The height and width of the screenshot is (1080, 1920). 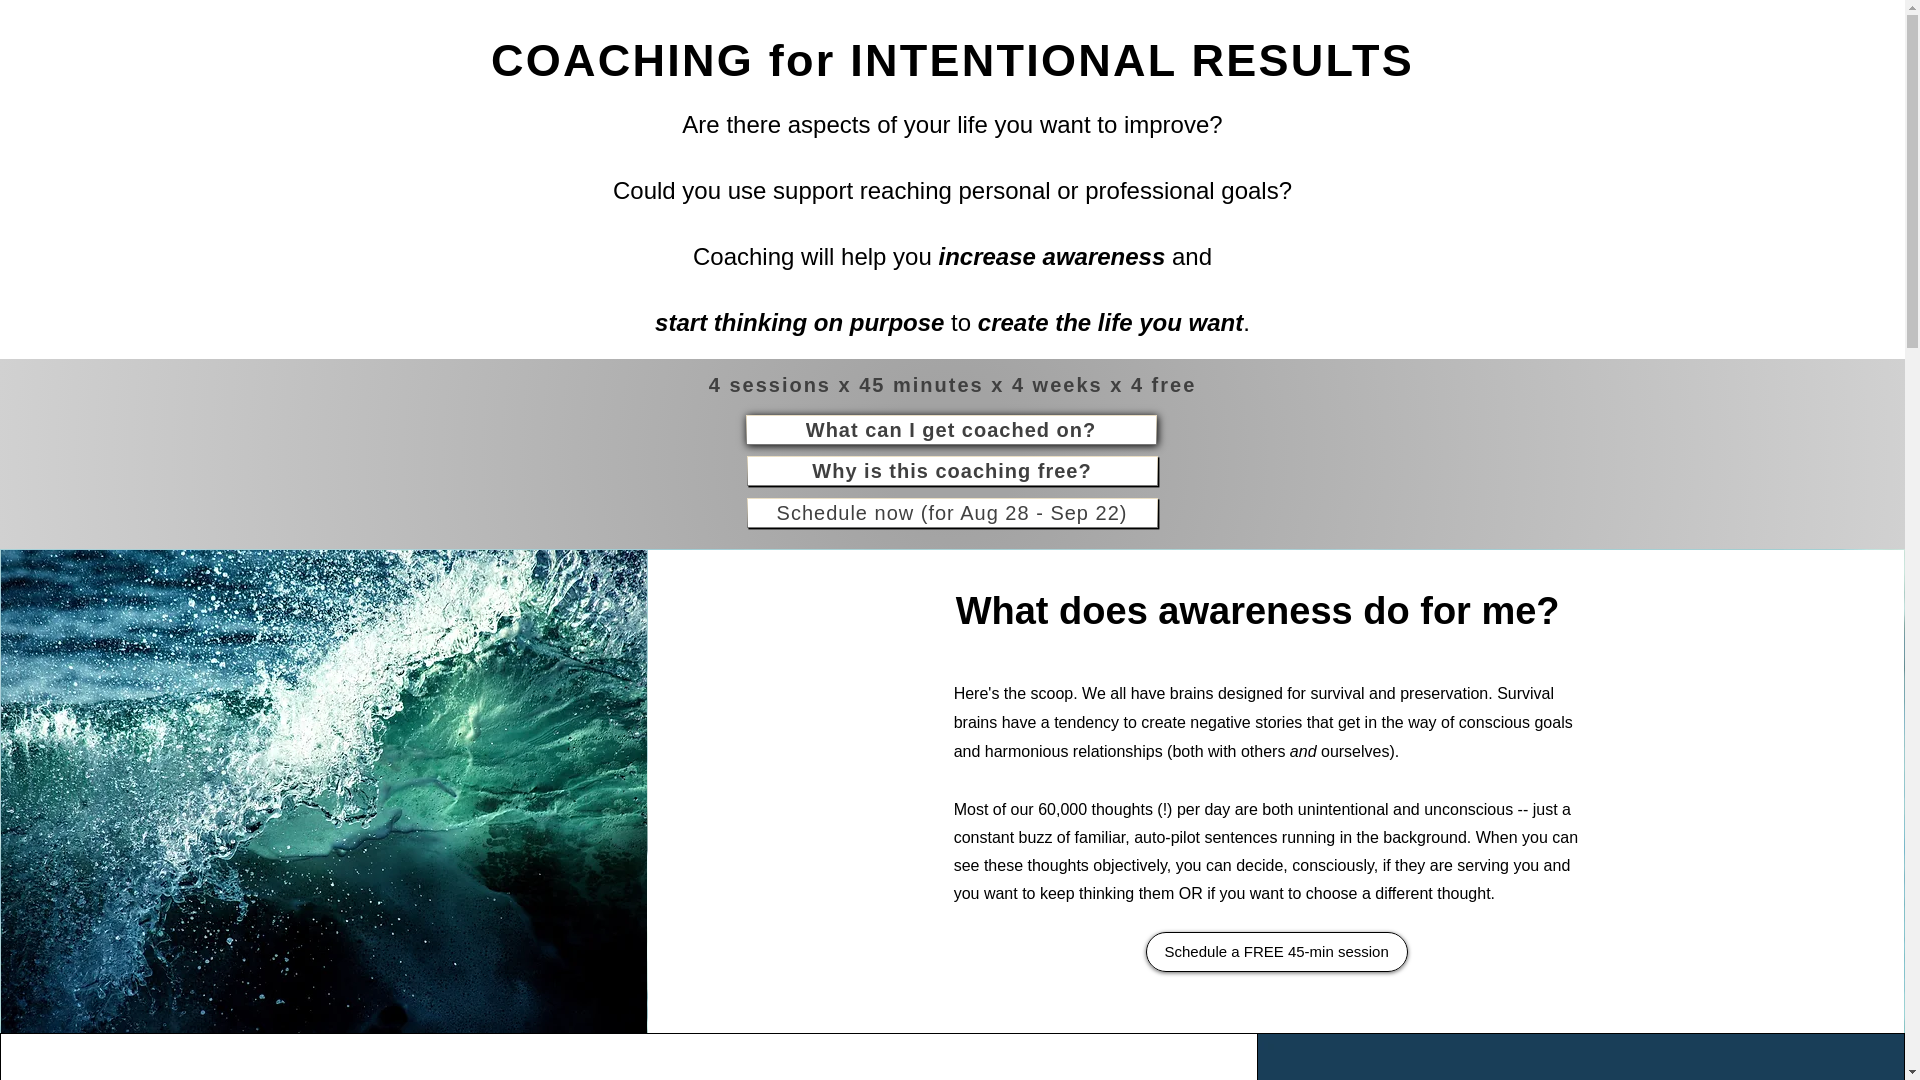 I want to click on Why is this coaching free?, so click(x=952, y=470).